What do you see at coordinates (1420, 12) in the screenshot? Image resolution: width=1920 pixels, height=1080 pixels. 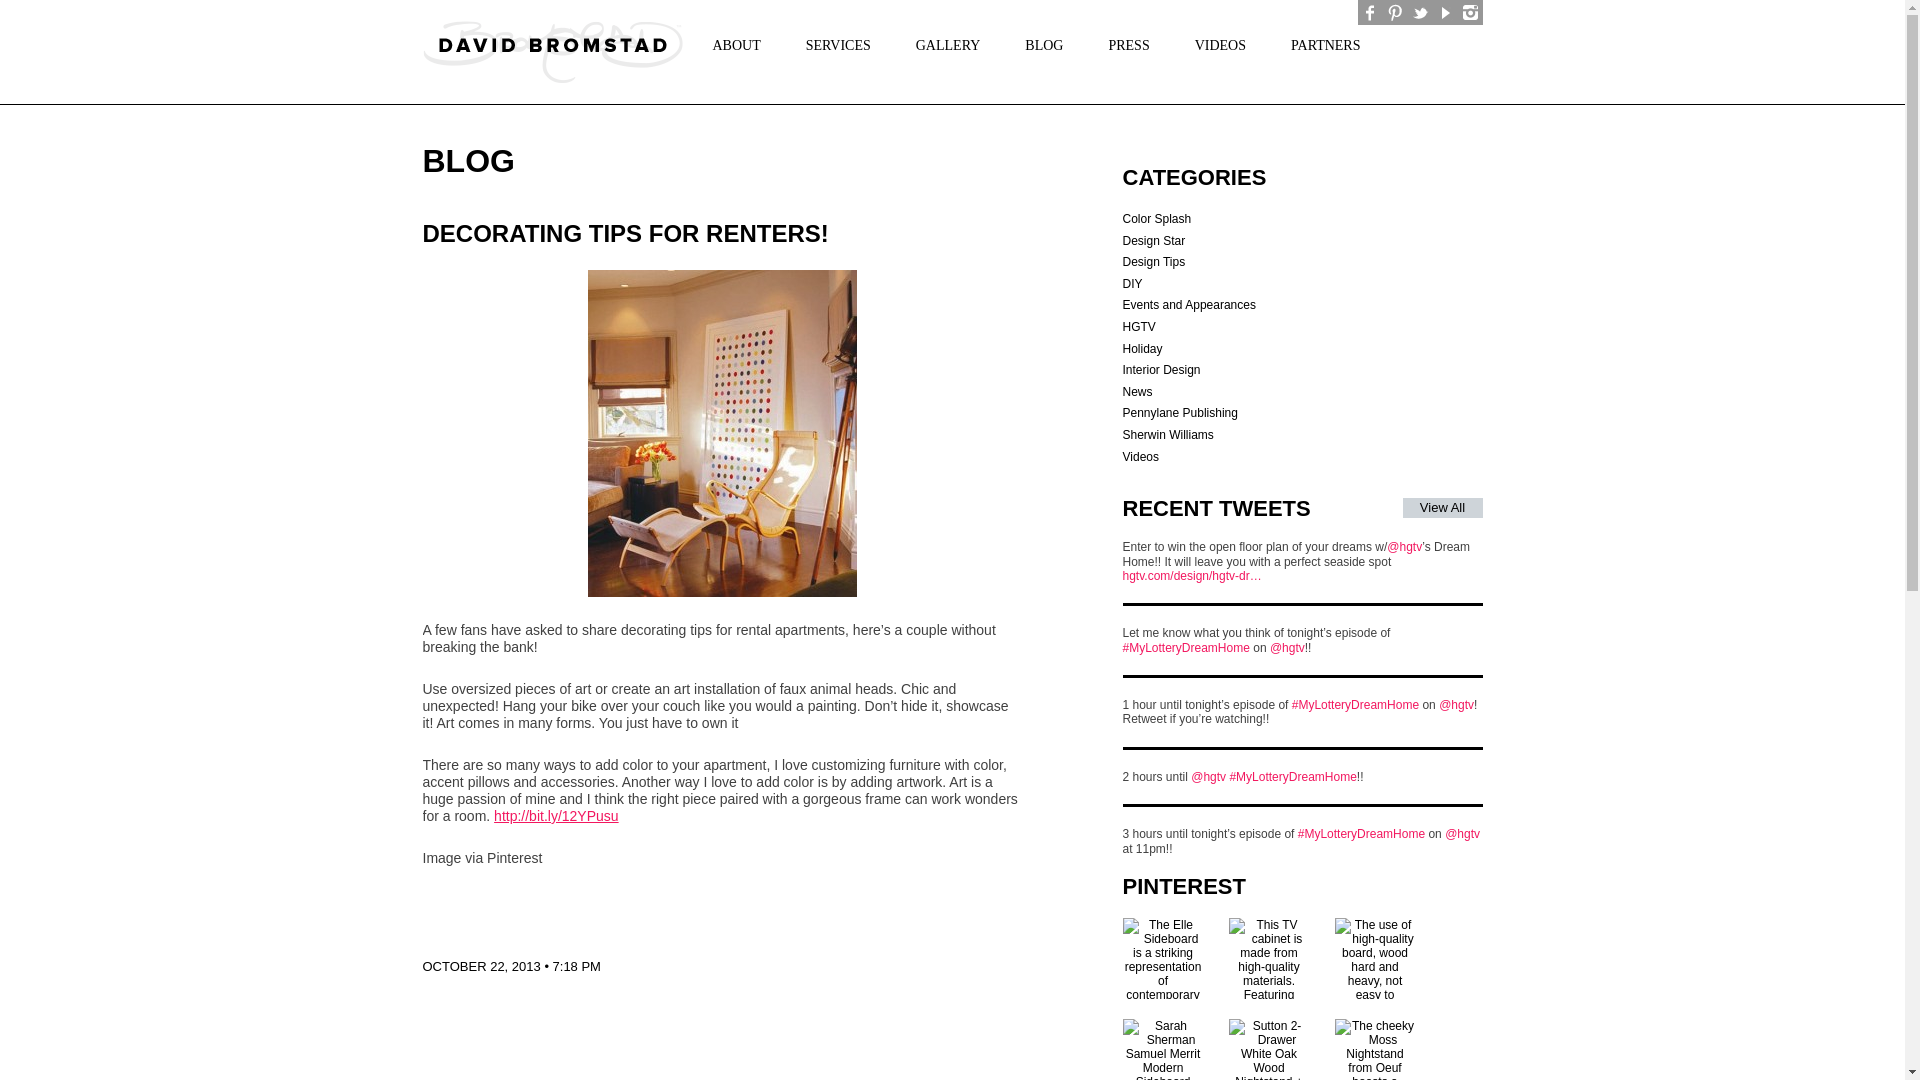 I see `Follow David Bromstad on Twitter` at bounding box center [1420, 12].